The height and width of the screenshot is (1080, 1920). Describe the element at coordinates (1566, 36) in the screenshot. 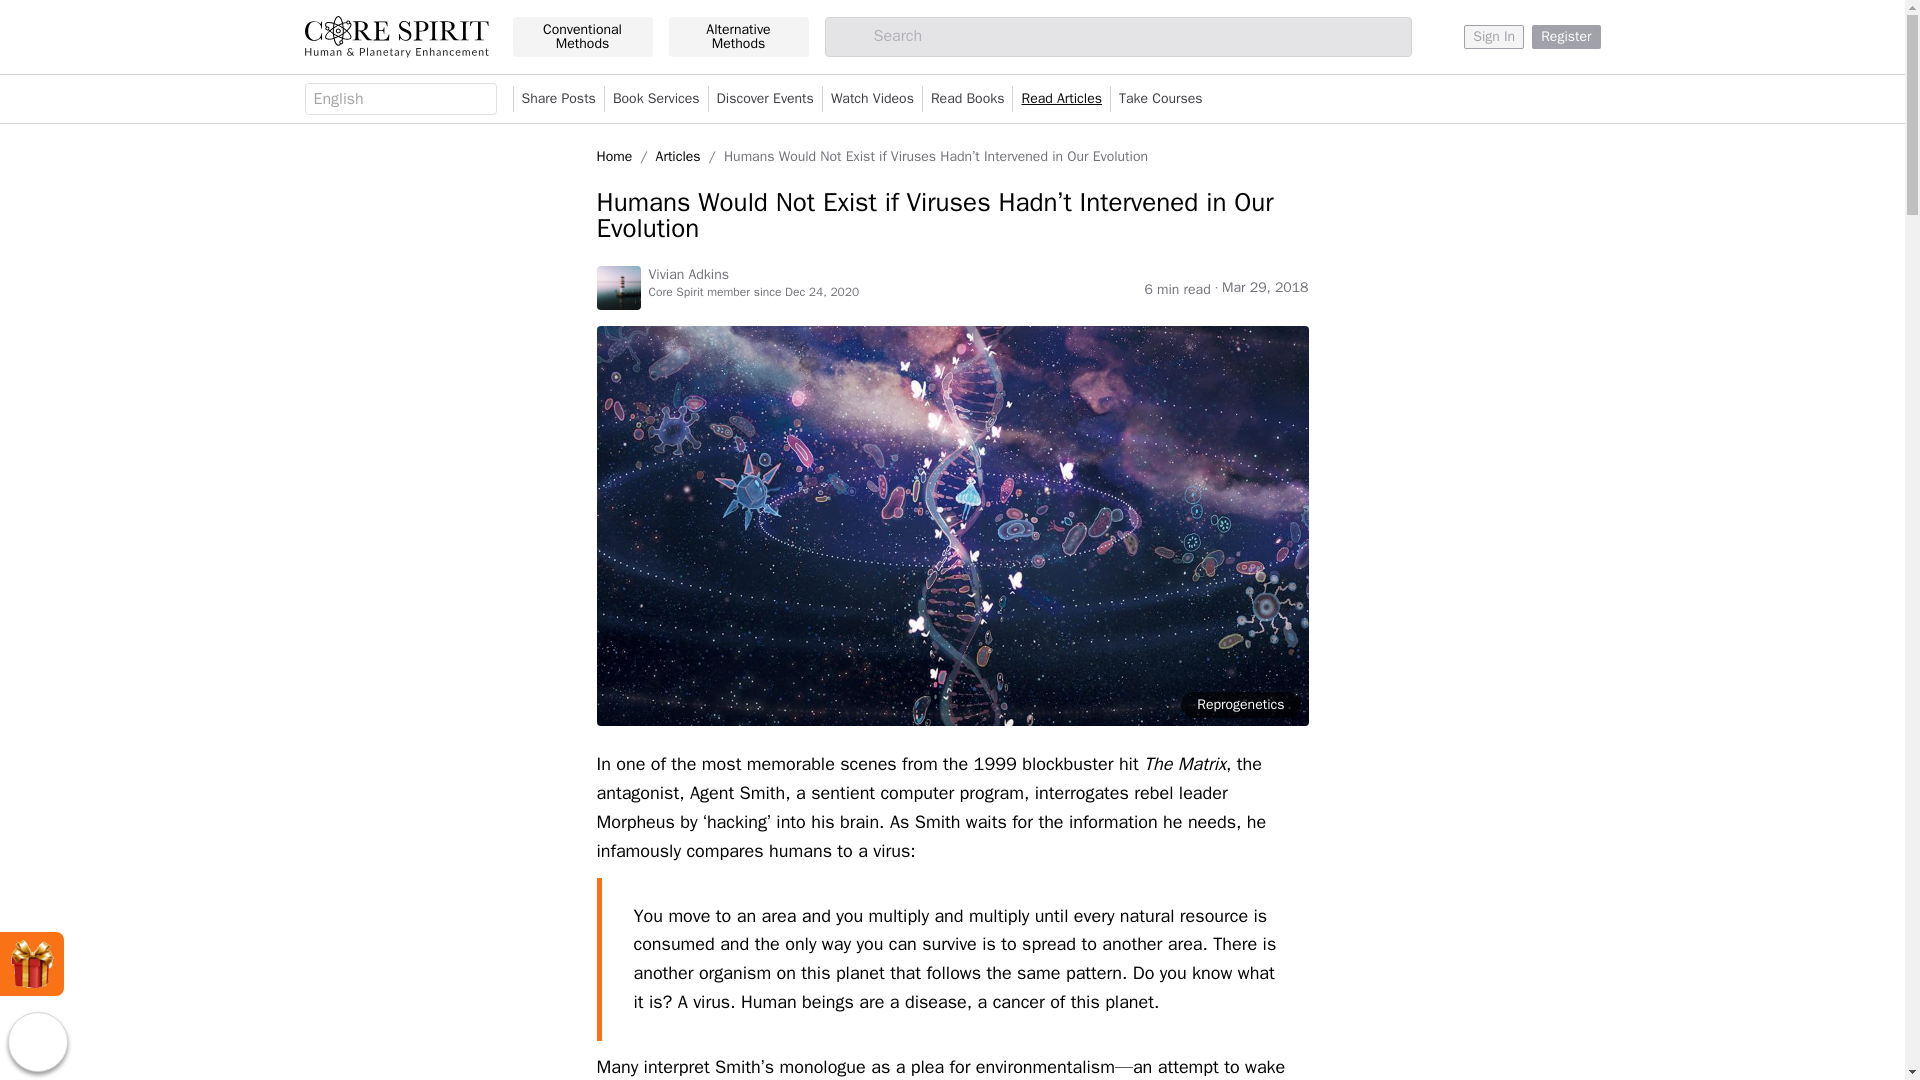

I see `Register` at that location.